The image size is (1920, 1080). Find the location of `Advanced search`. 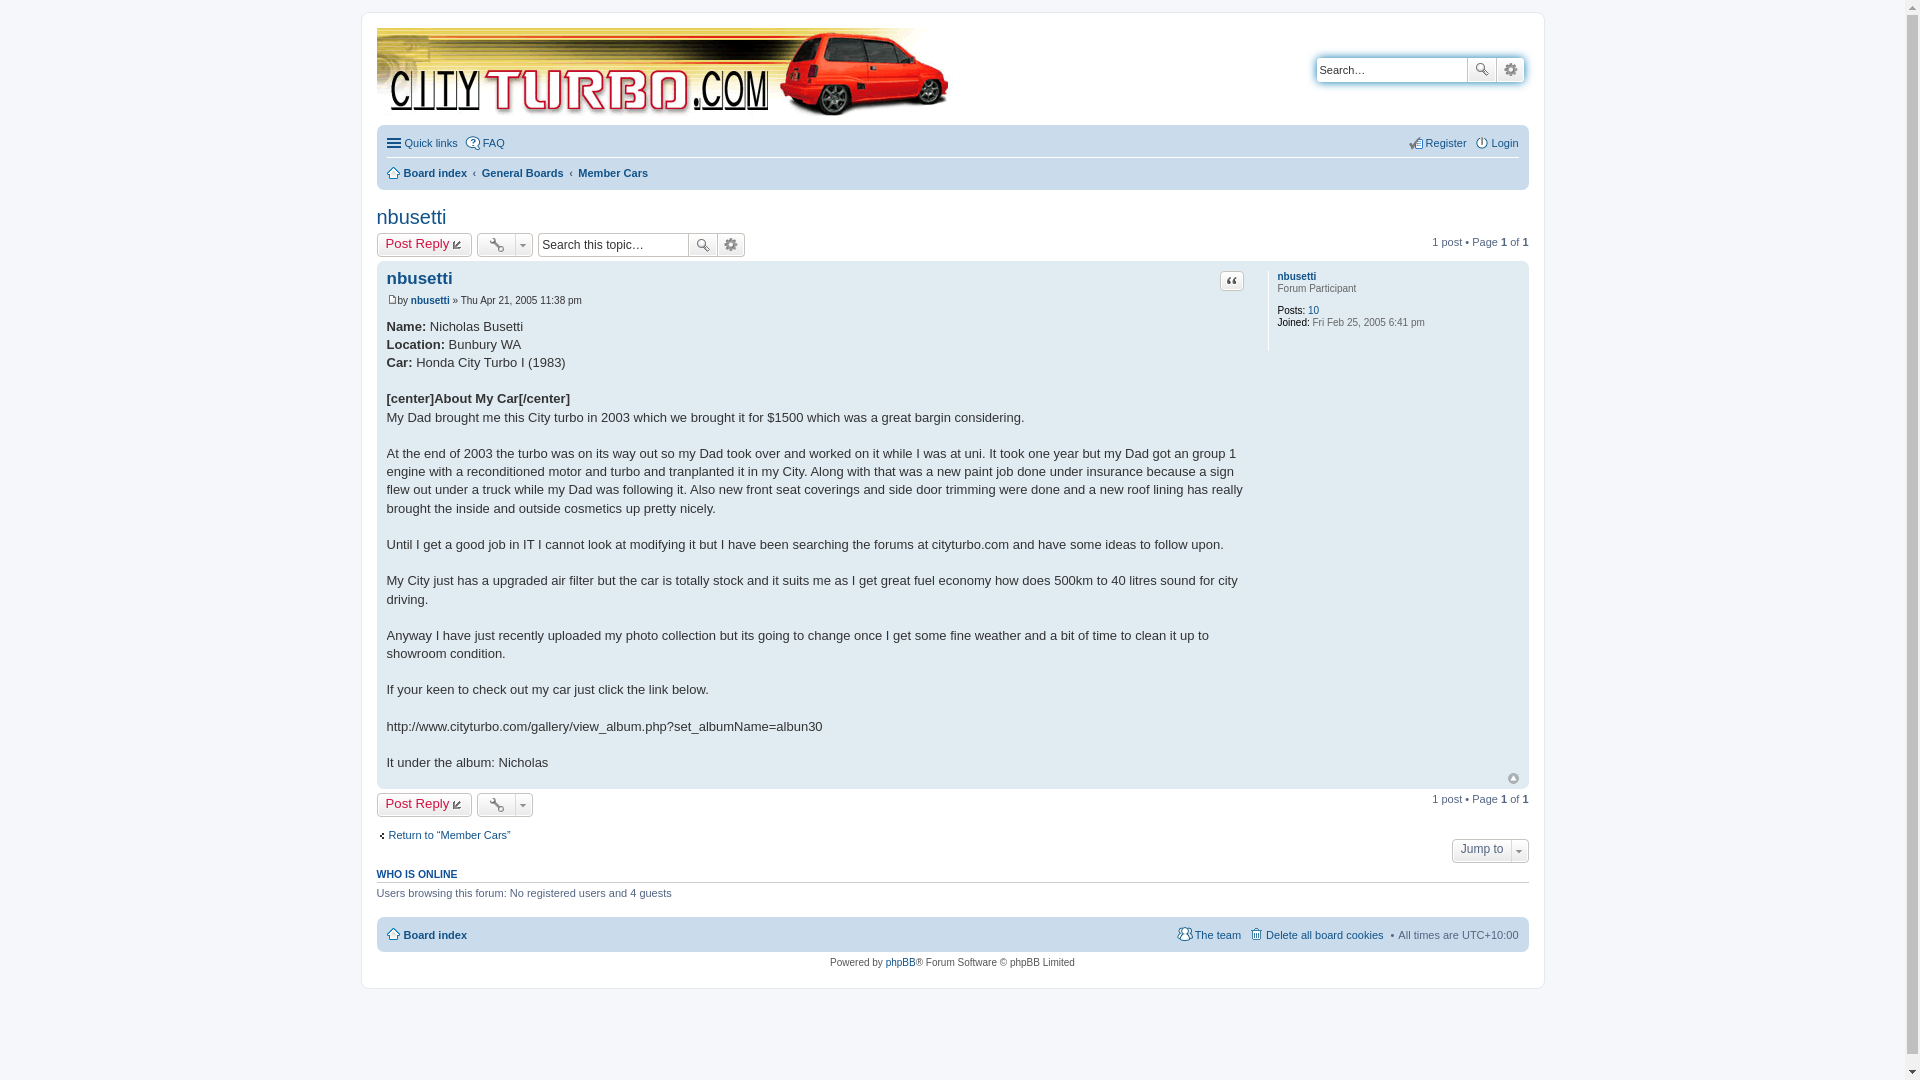

Advanced search is located at coordinates (731, 245).